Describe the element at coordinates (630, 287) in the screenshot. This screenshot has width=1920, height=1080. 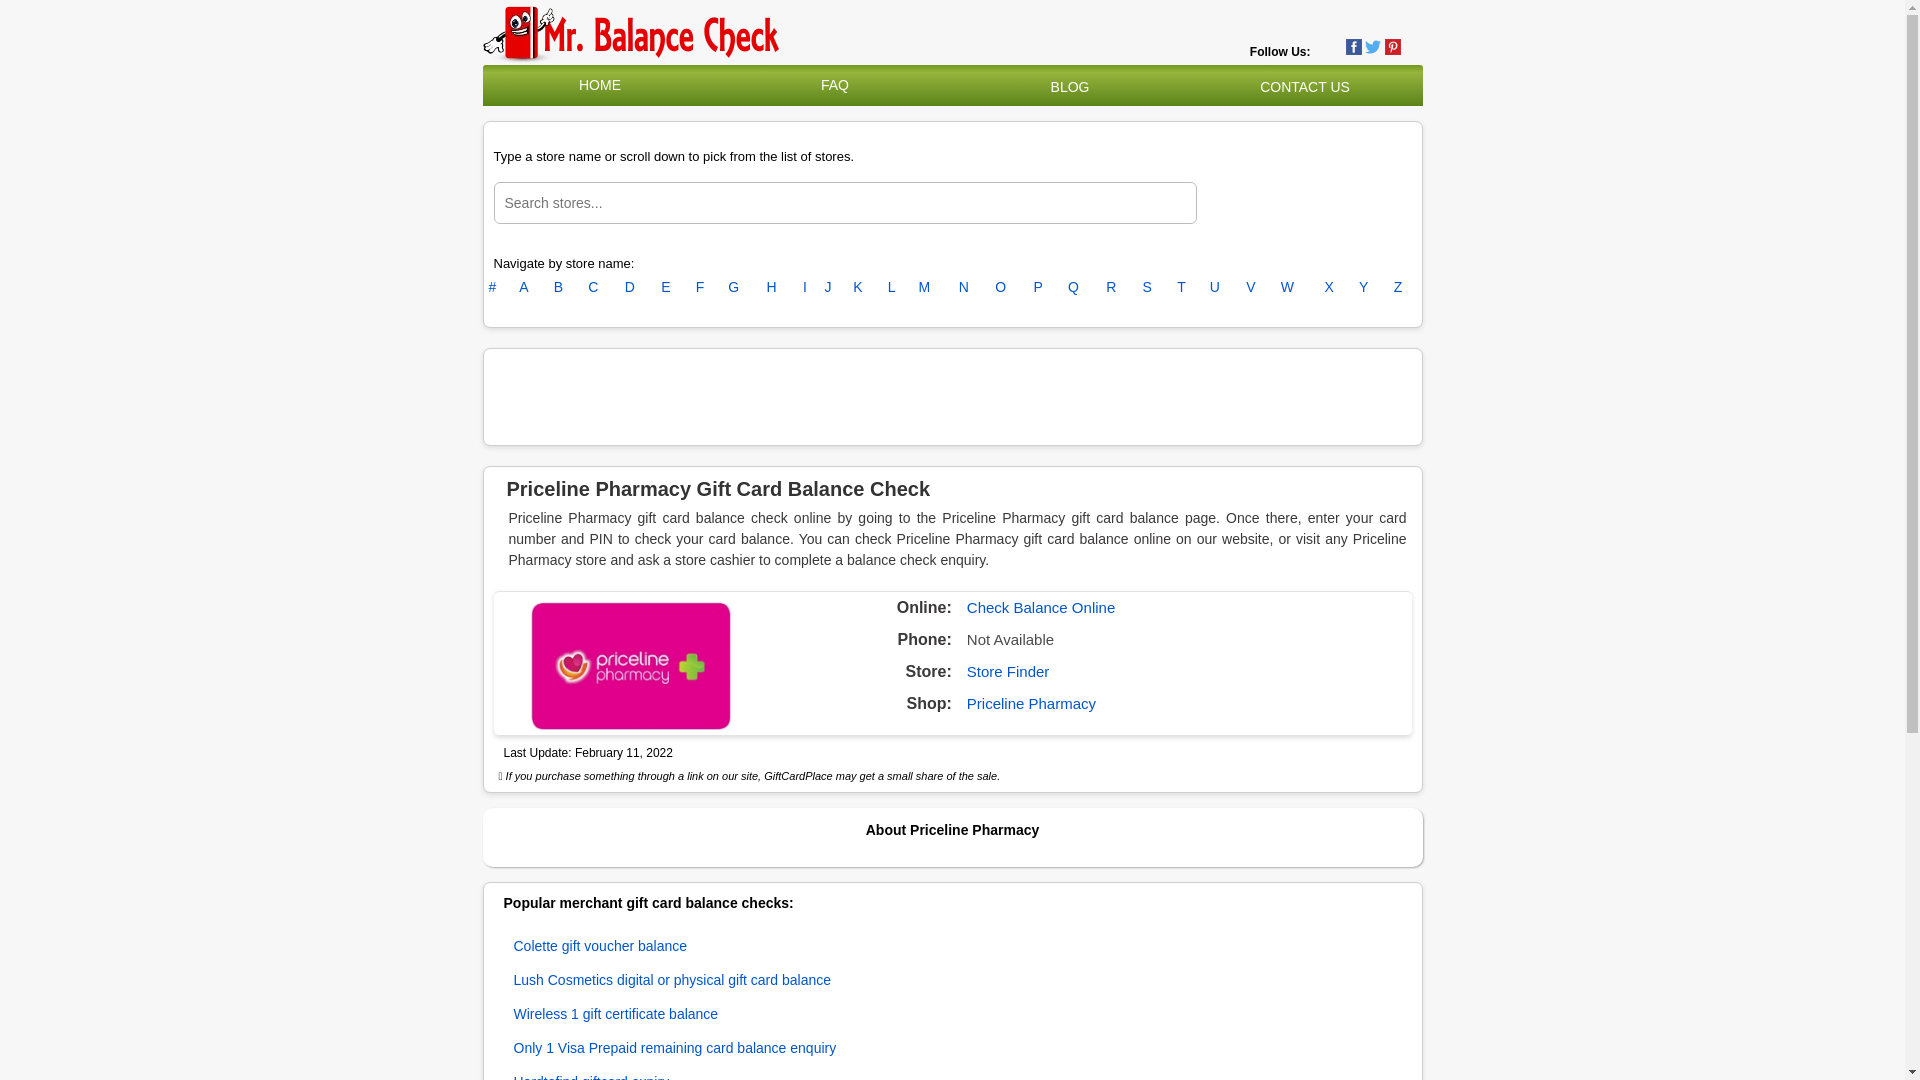
I see `D` at that location.